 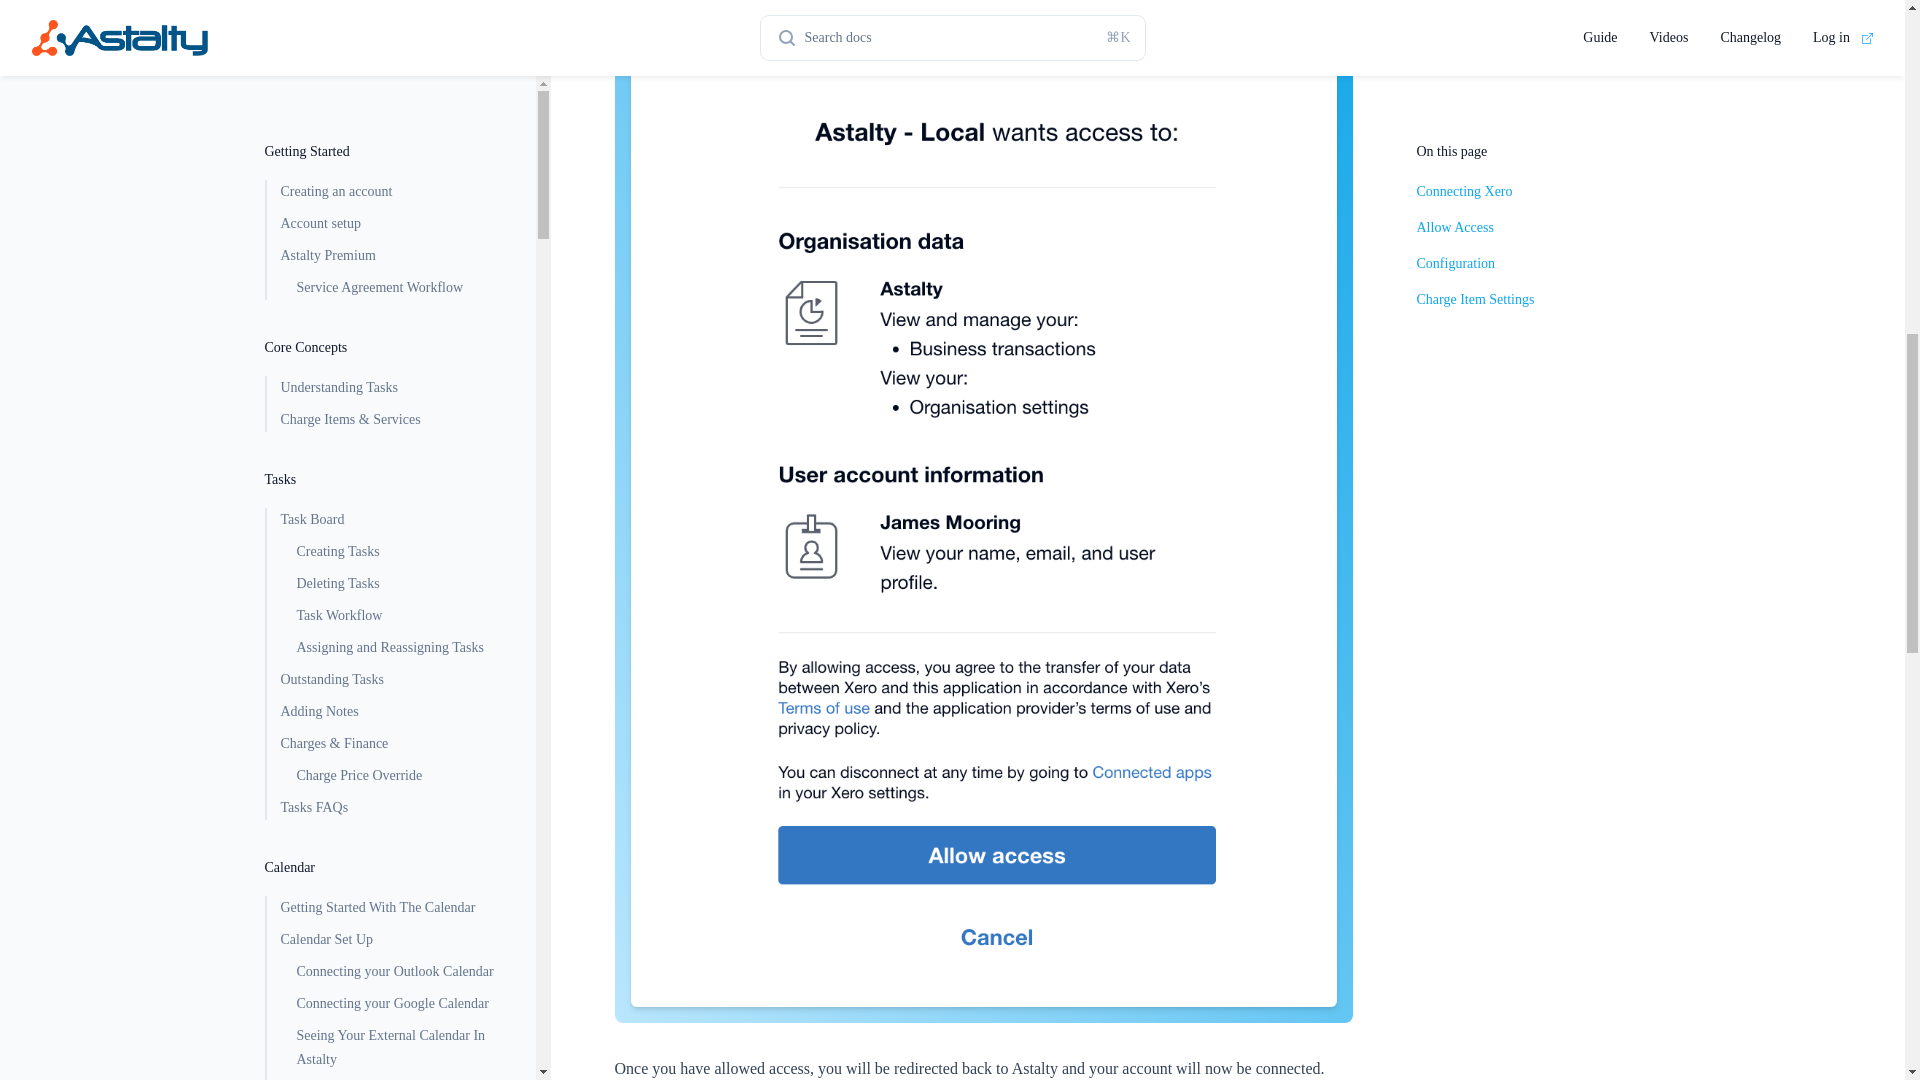 What do you see at coordinates (392, 575) in the screenshot?
I see `Documents` at bounding box center [392, 575].